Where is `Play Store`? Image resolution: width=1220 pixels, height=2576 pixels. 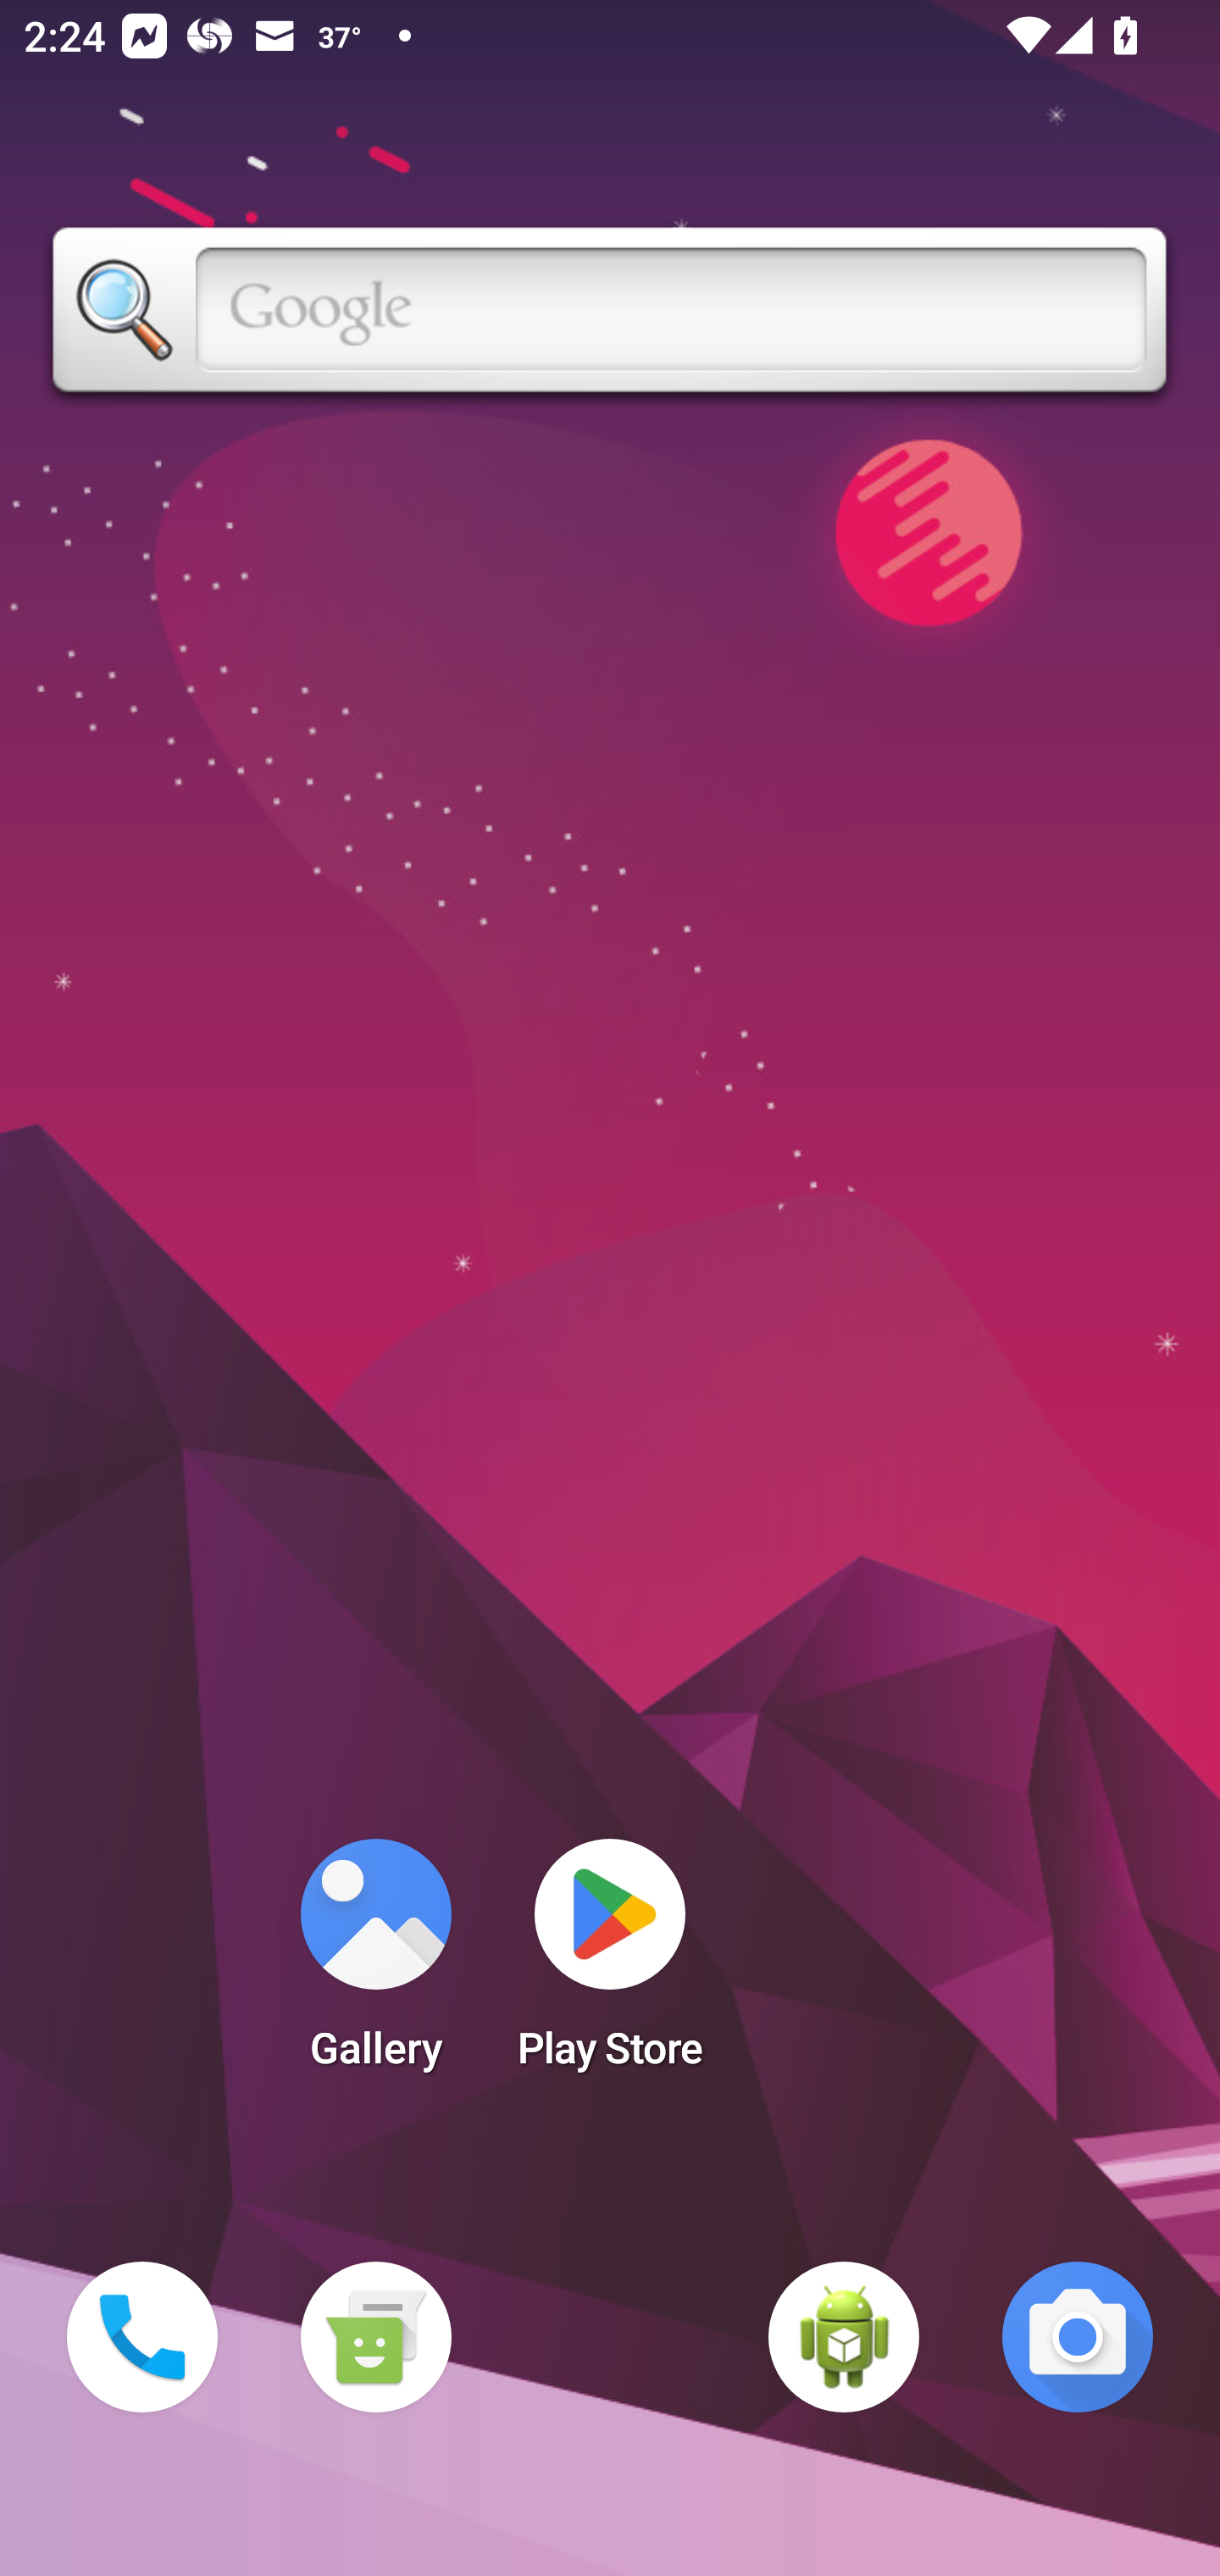 Play Store is located at coordinates (610, 1964).